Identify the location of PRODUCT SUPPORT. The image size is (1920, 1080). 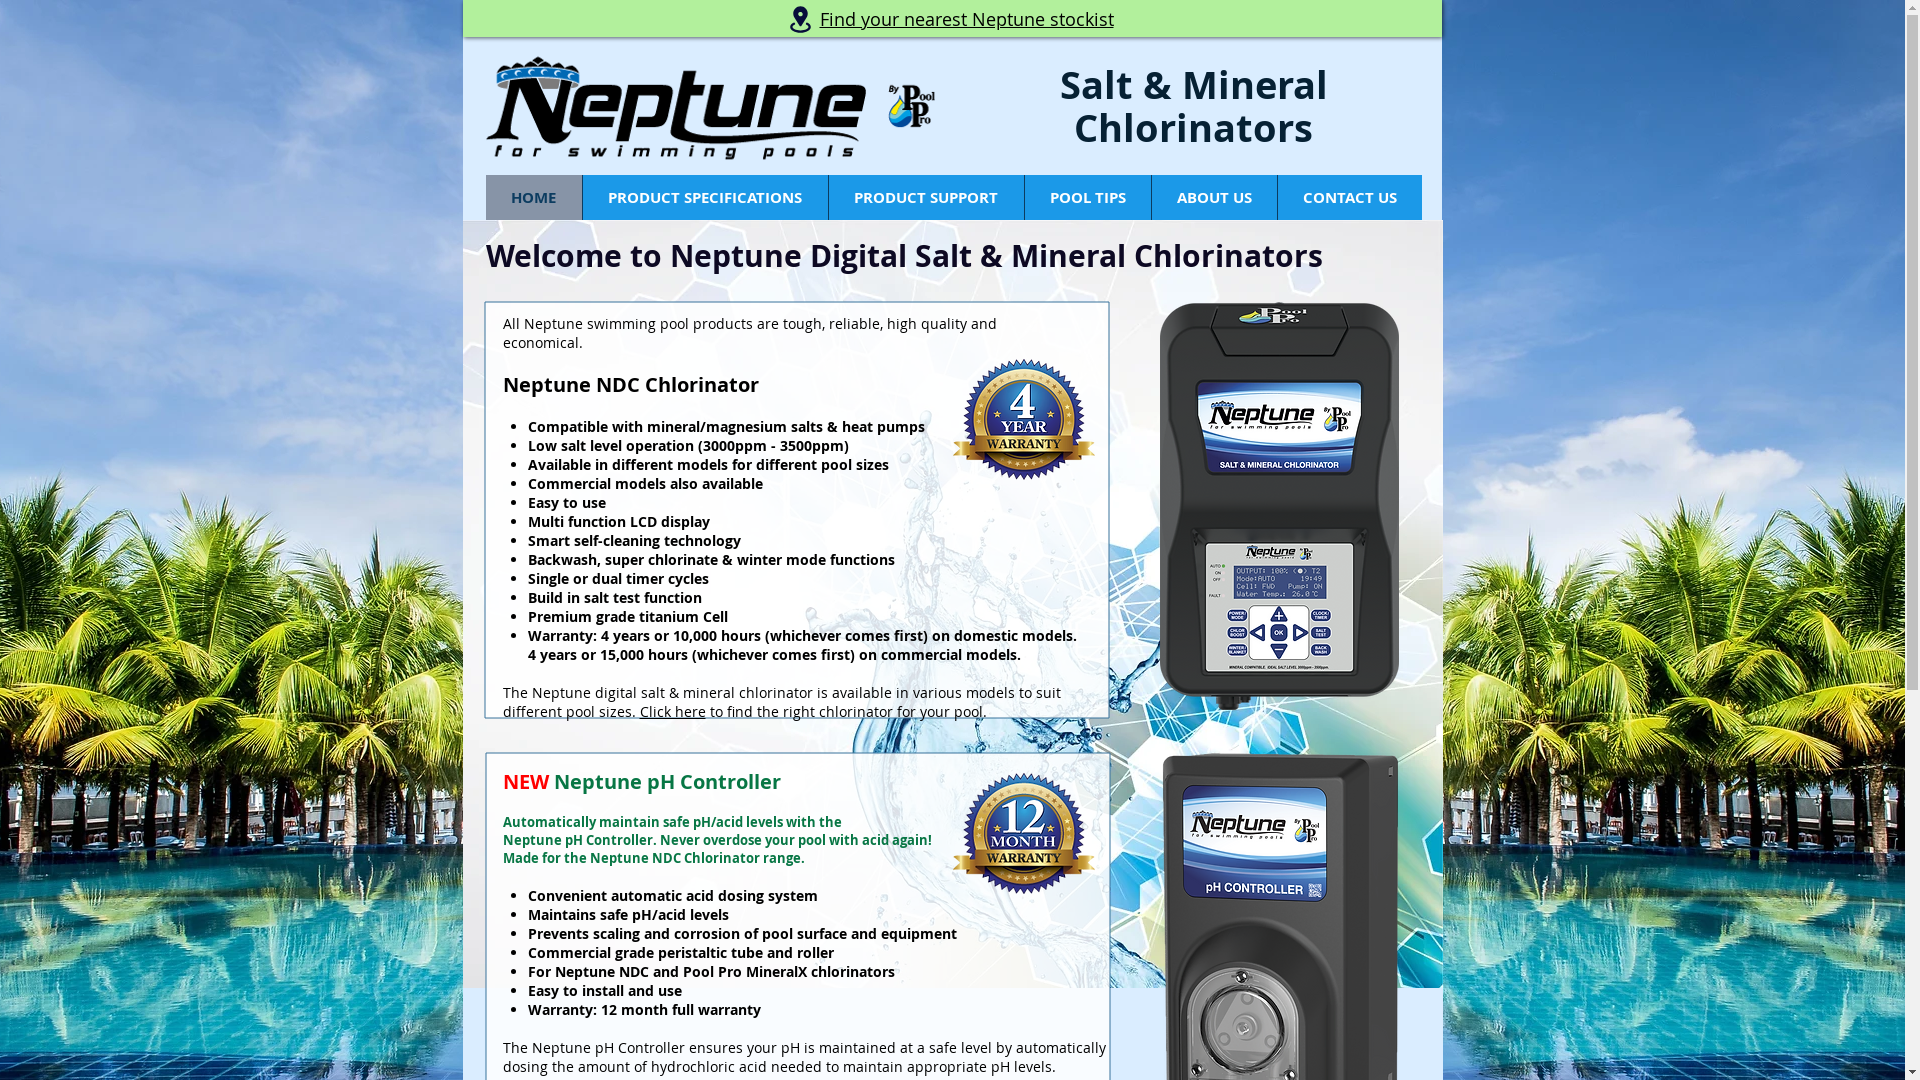
(926, 198).